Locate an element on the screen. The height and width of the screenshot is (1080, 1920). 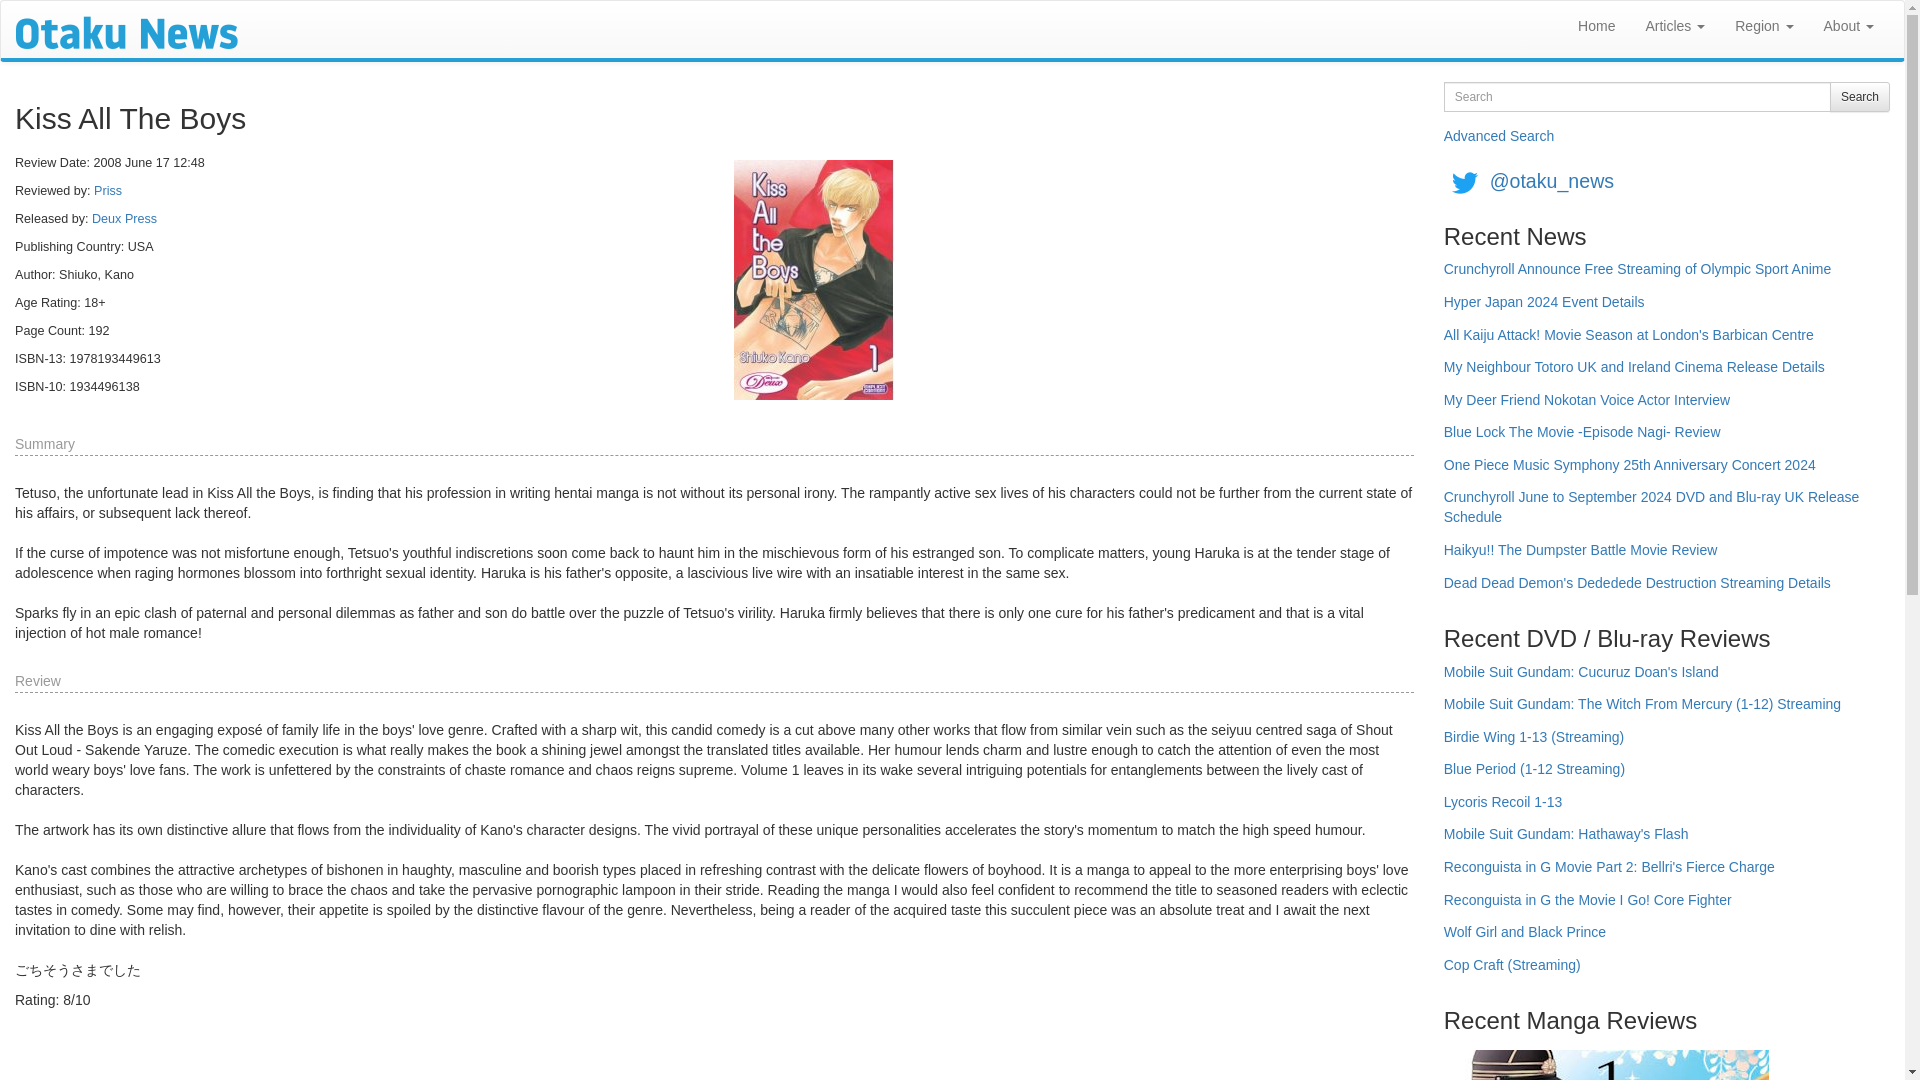
My Deer Friend Nokotan Voice Actor Interview is located at coordinates (1586, 407).